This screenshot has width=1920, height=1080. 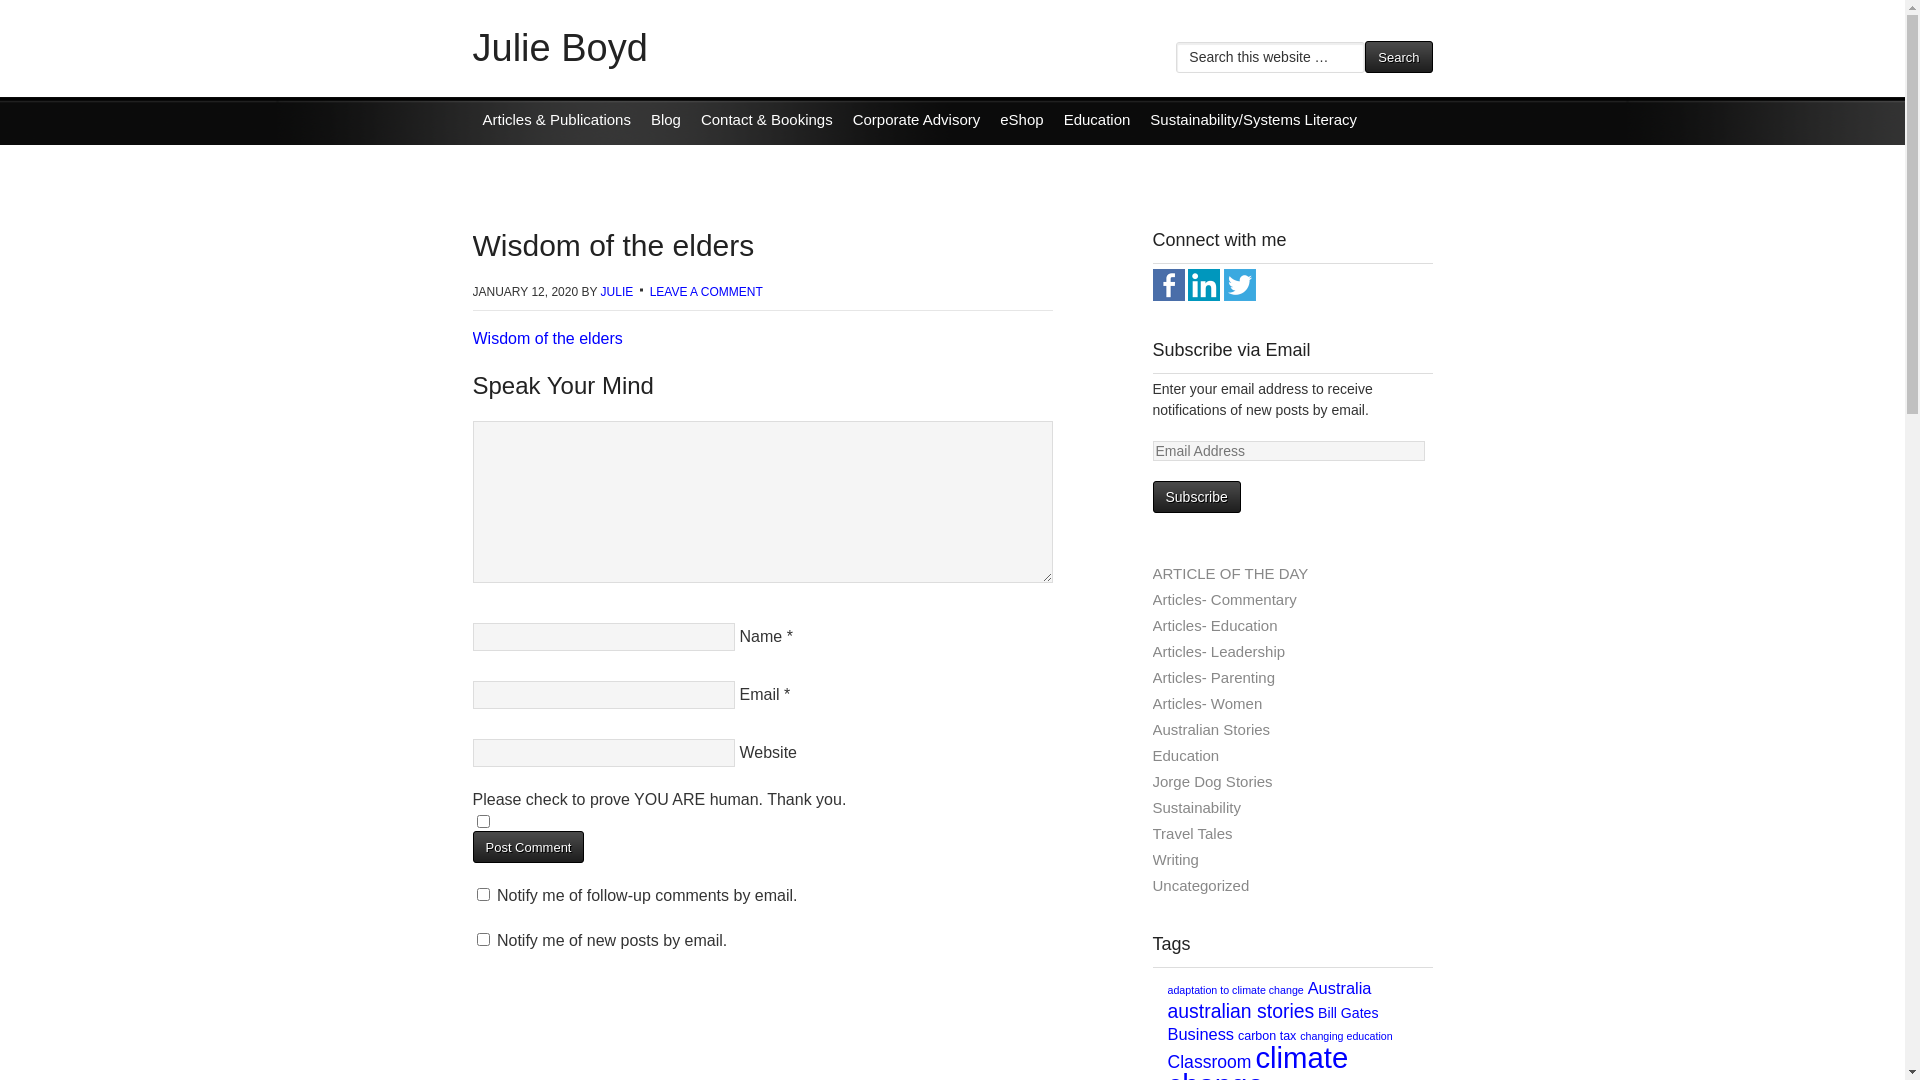 What do you see at coordinates (528, 846) in the screenshot?
I see `Post Comment` at bounding box center [528, 846].